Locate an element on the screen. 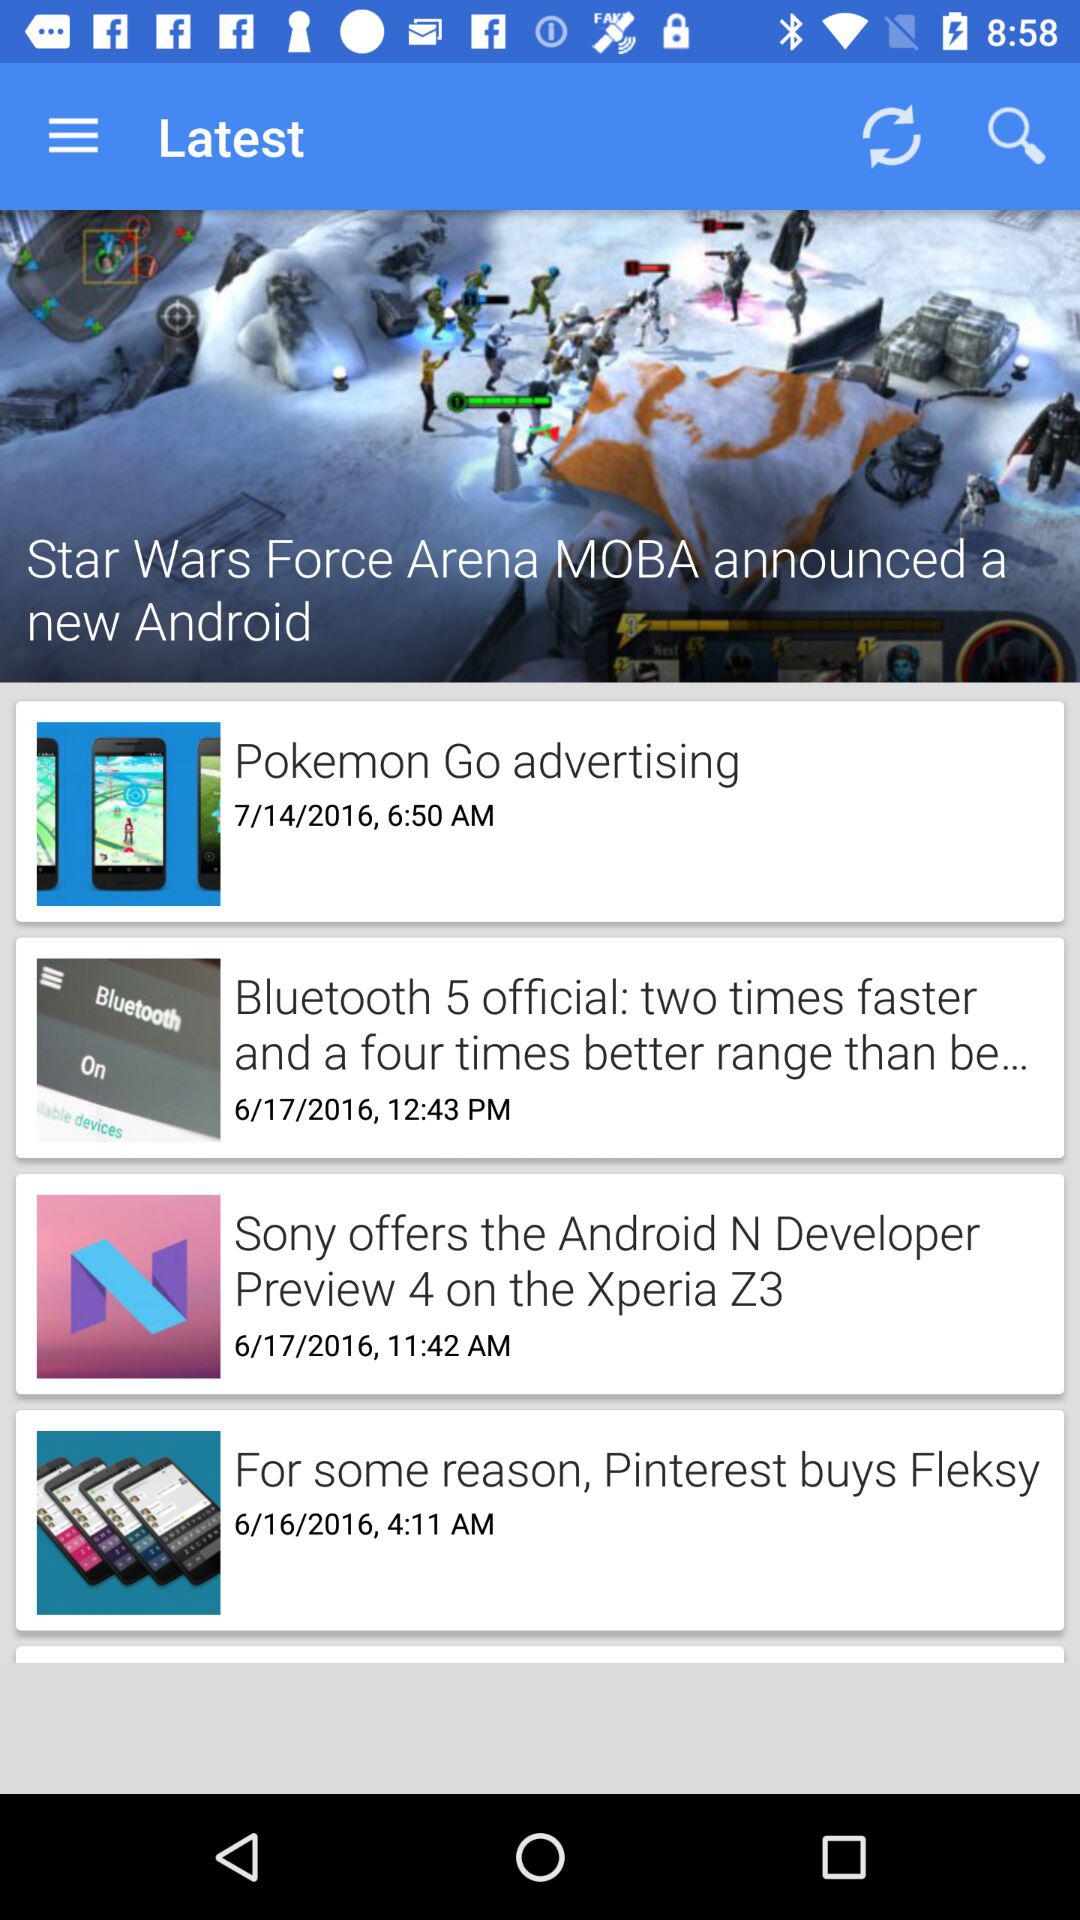  choose the icon to the left of the latest item is located at coordinates (73, 136).